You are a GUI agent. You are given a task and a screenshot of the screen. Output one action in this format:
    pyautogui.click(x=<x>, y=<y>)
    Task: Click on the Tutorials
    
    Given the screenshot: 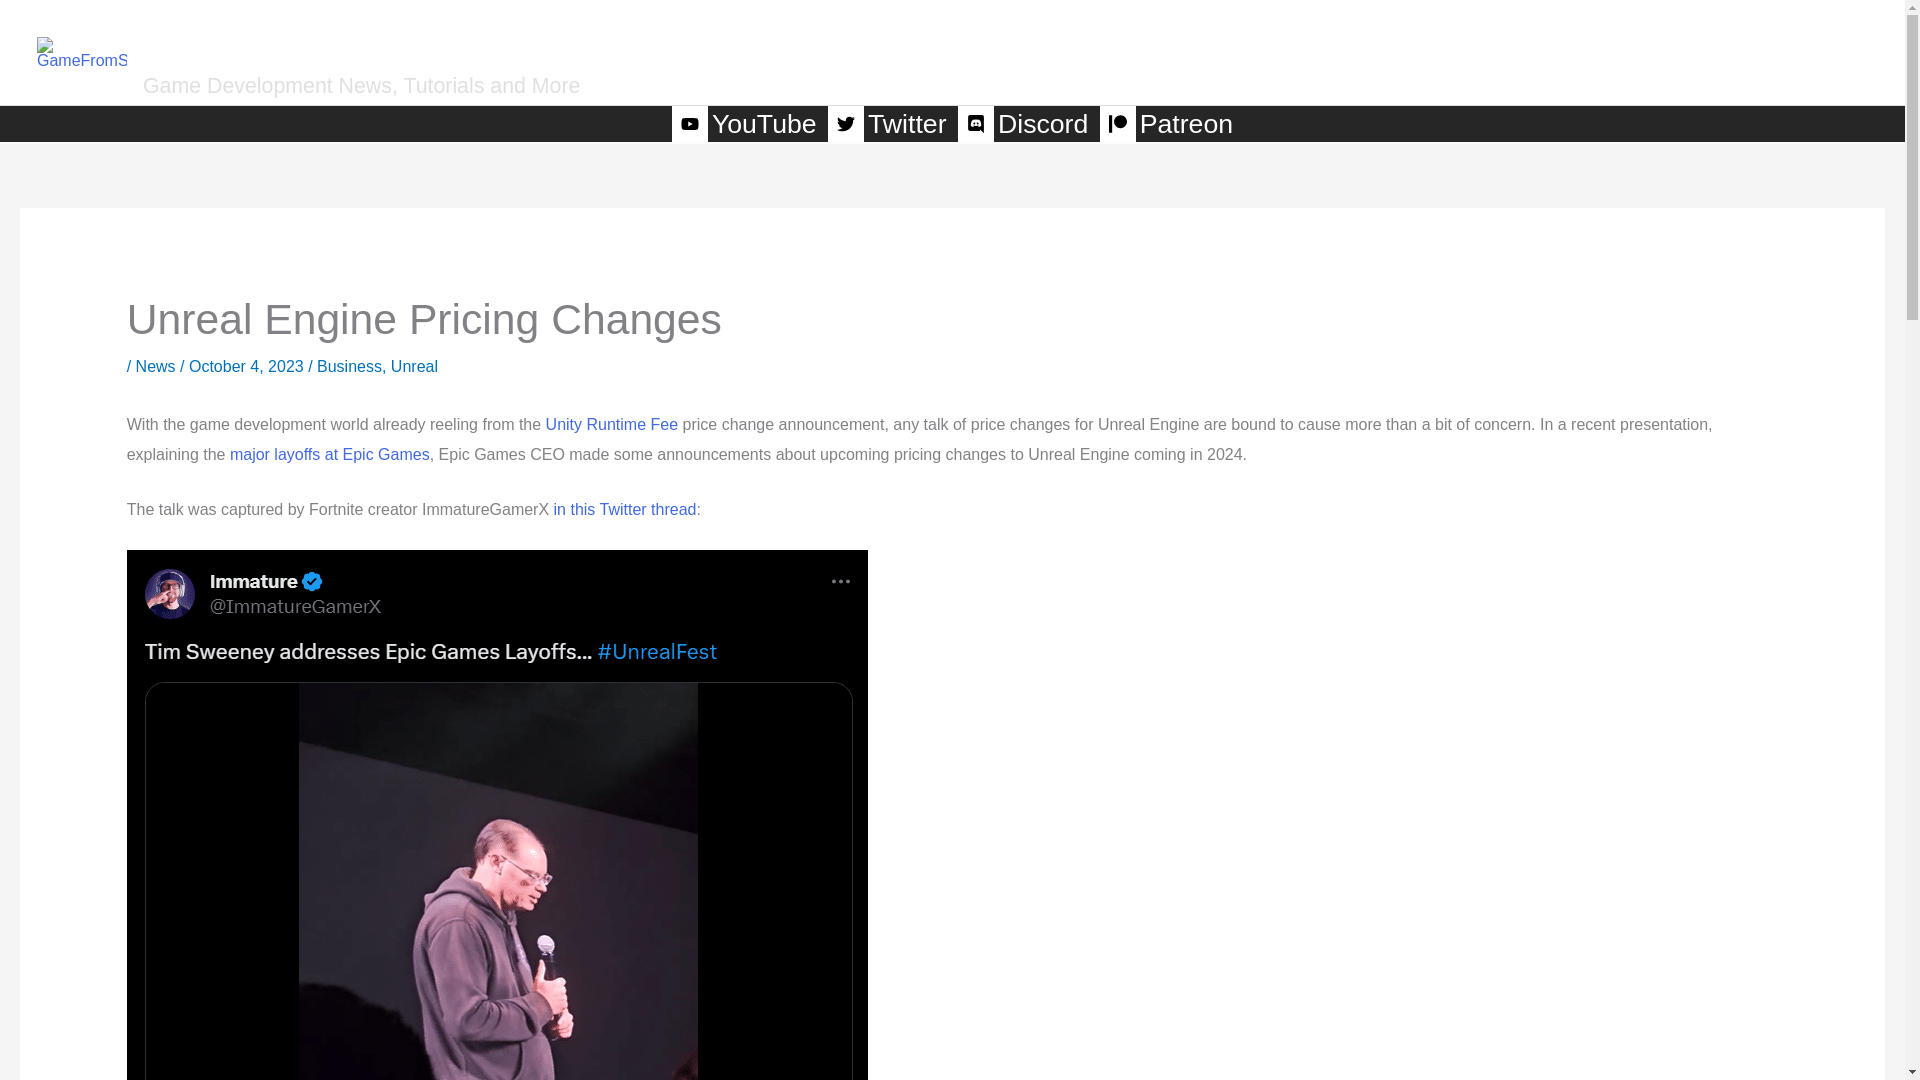 What is the action you would take?
    pyautogui.click(x=1610, y=52)
    